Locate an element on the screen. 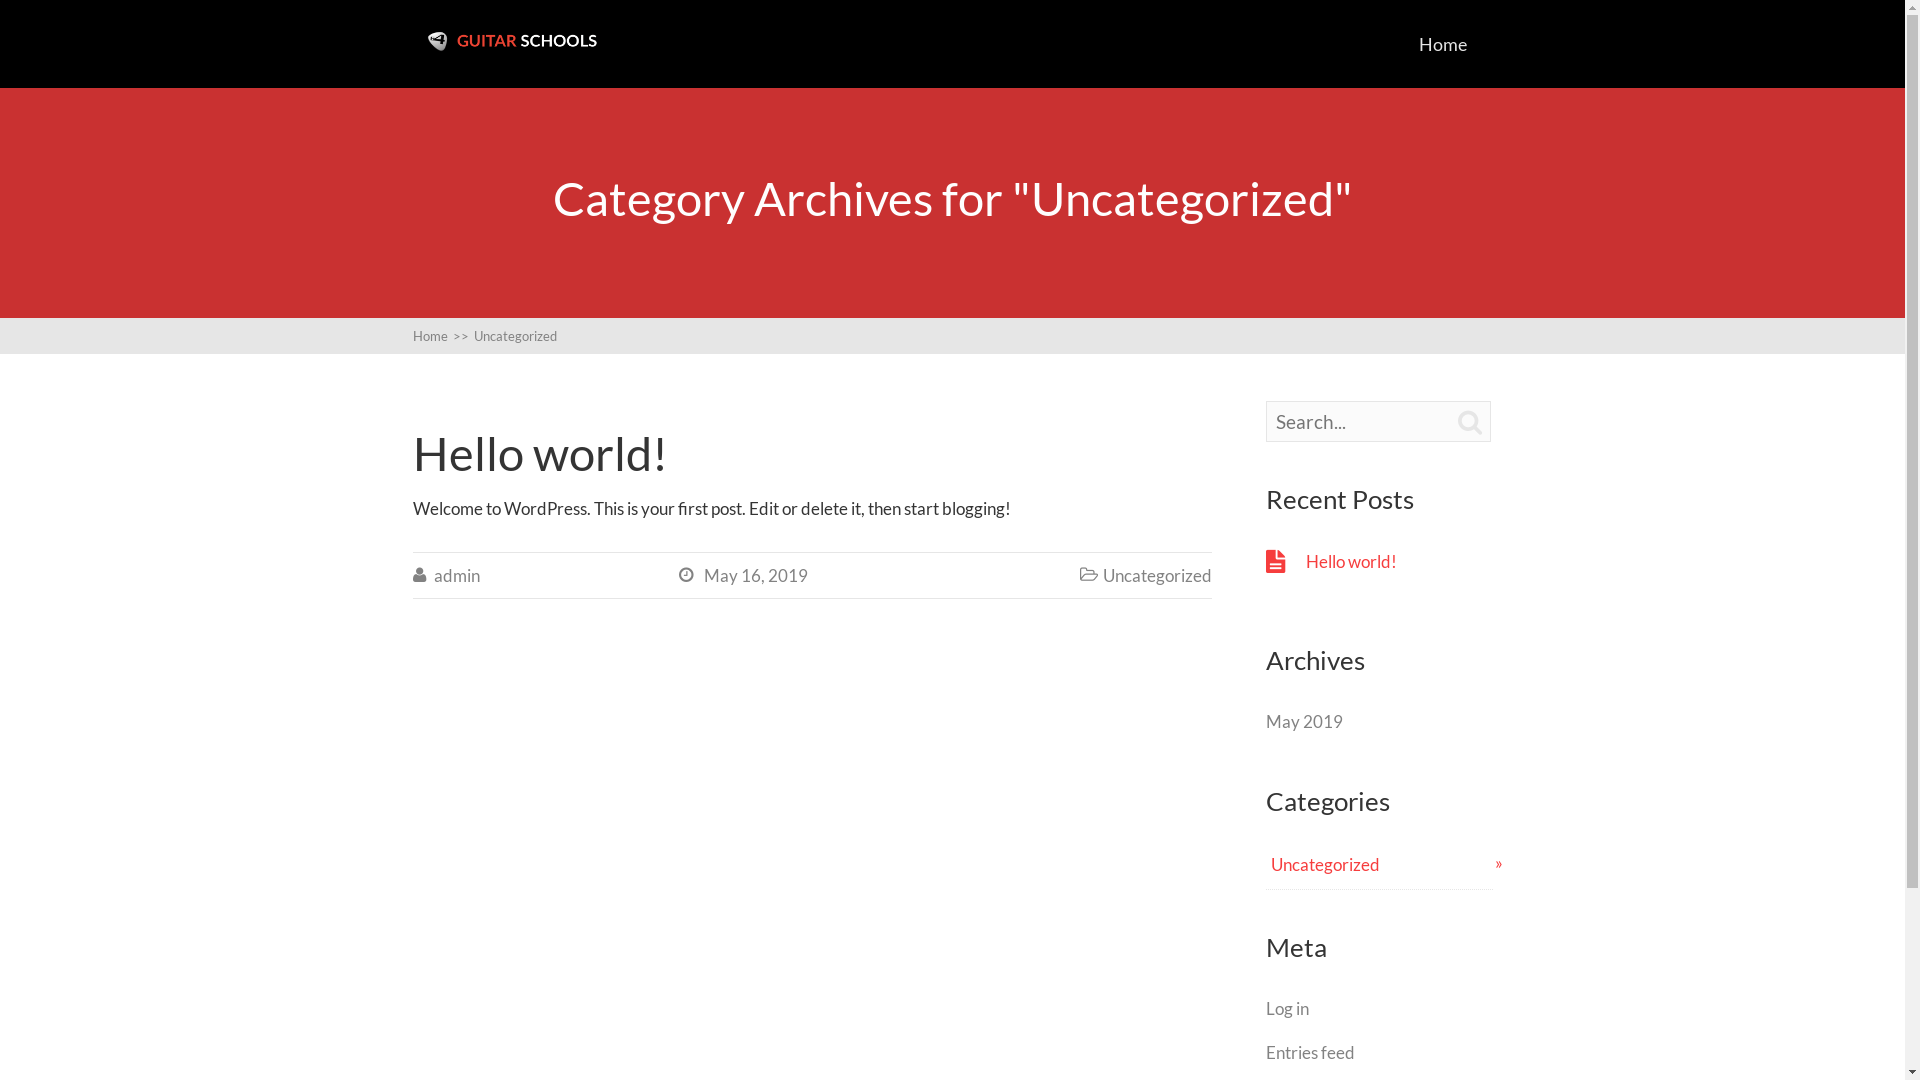 Image resolution: width=1920 pixels, height=1080 pixels. May 2019 is located at coordinates (1304, 722).